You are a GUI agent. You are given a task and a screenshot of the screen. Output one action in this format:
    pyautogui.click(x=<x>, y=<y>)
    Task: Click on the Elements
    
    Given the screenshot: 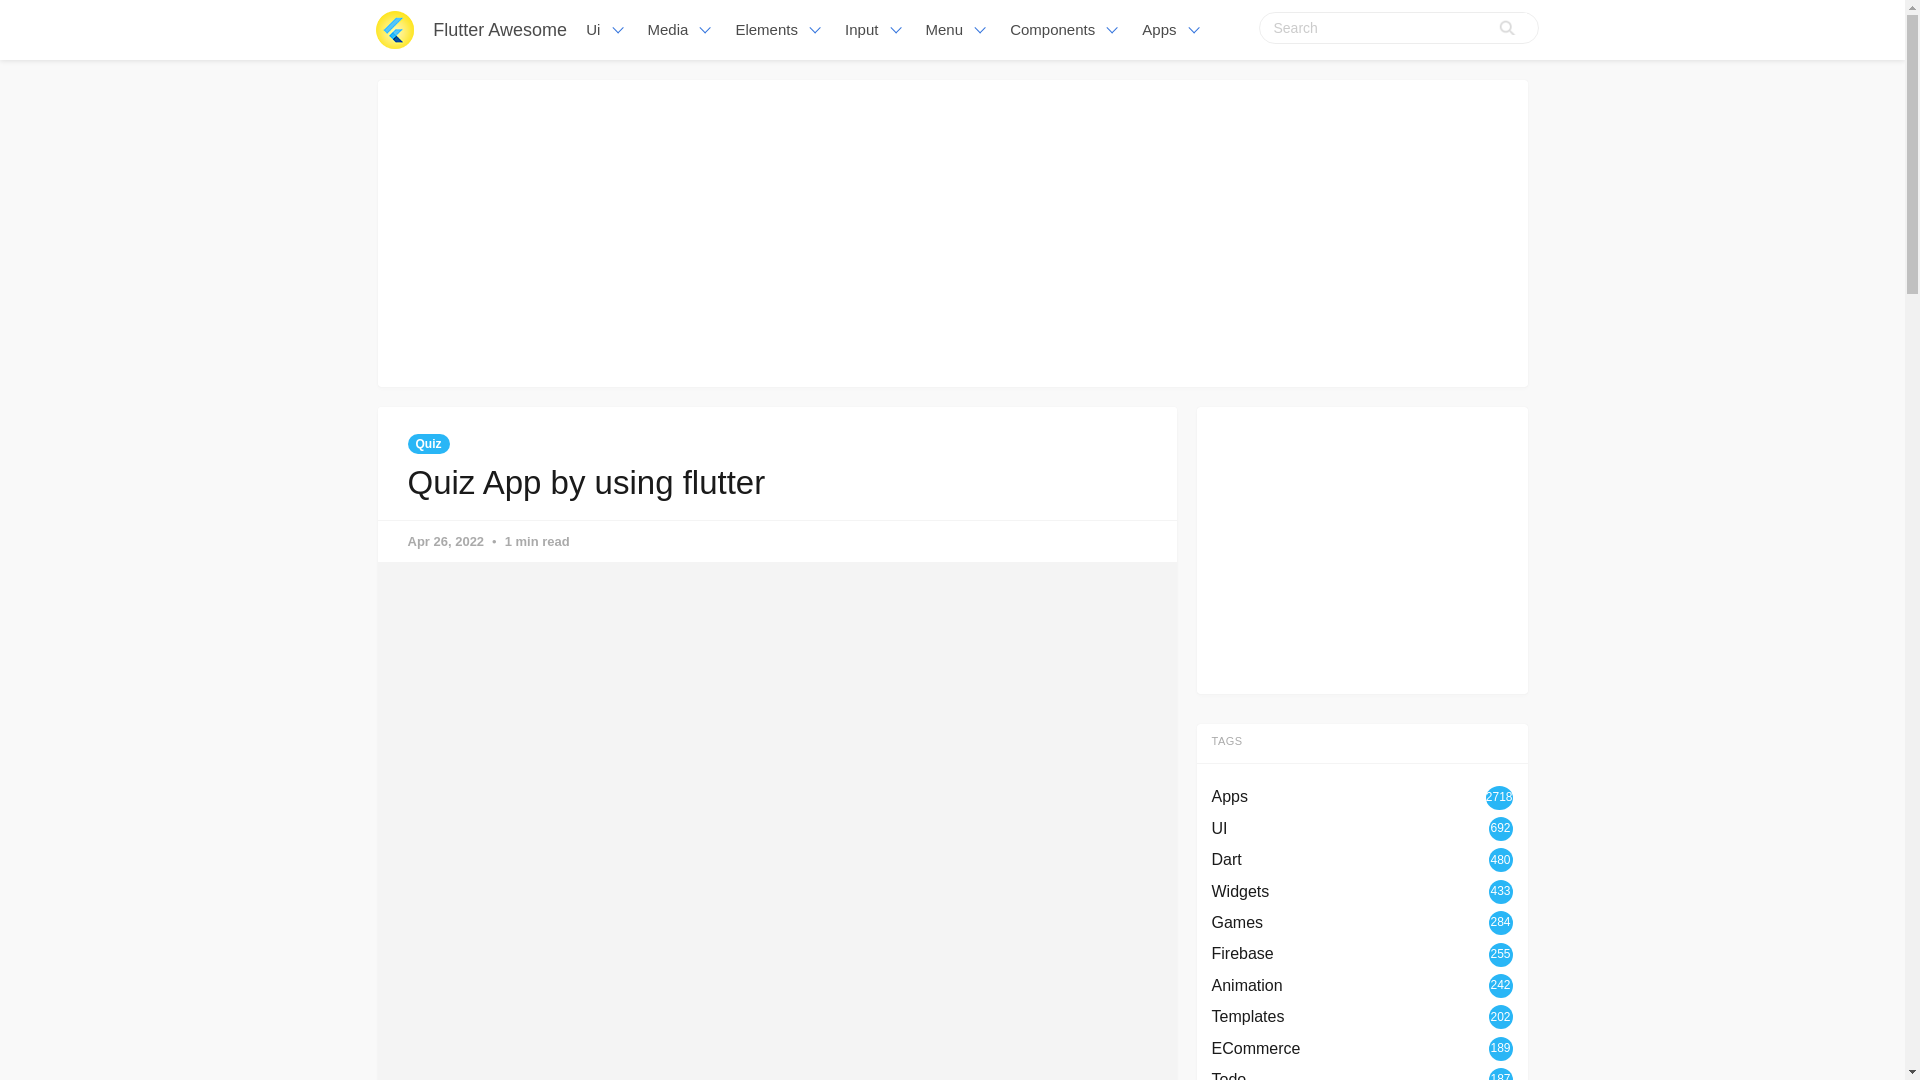 What is the action you would take?
    pyautogui.click(x=780, y=30)
    